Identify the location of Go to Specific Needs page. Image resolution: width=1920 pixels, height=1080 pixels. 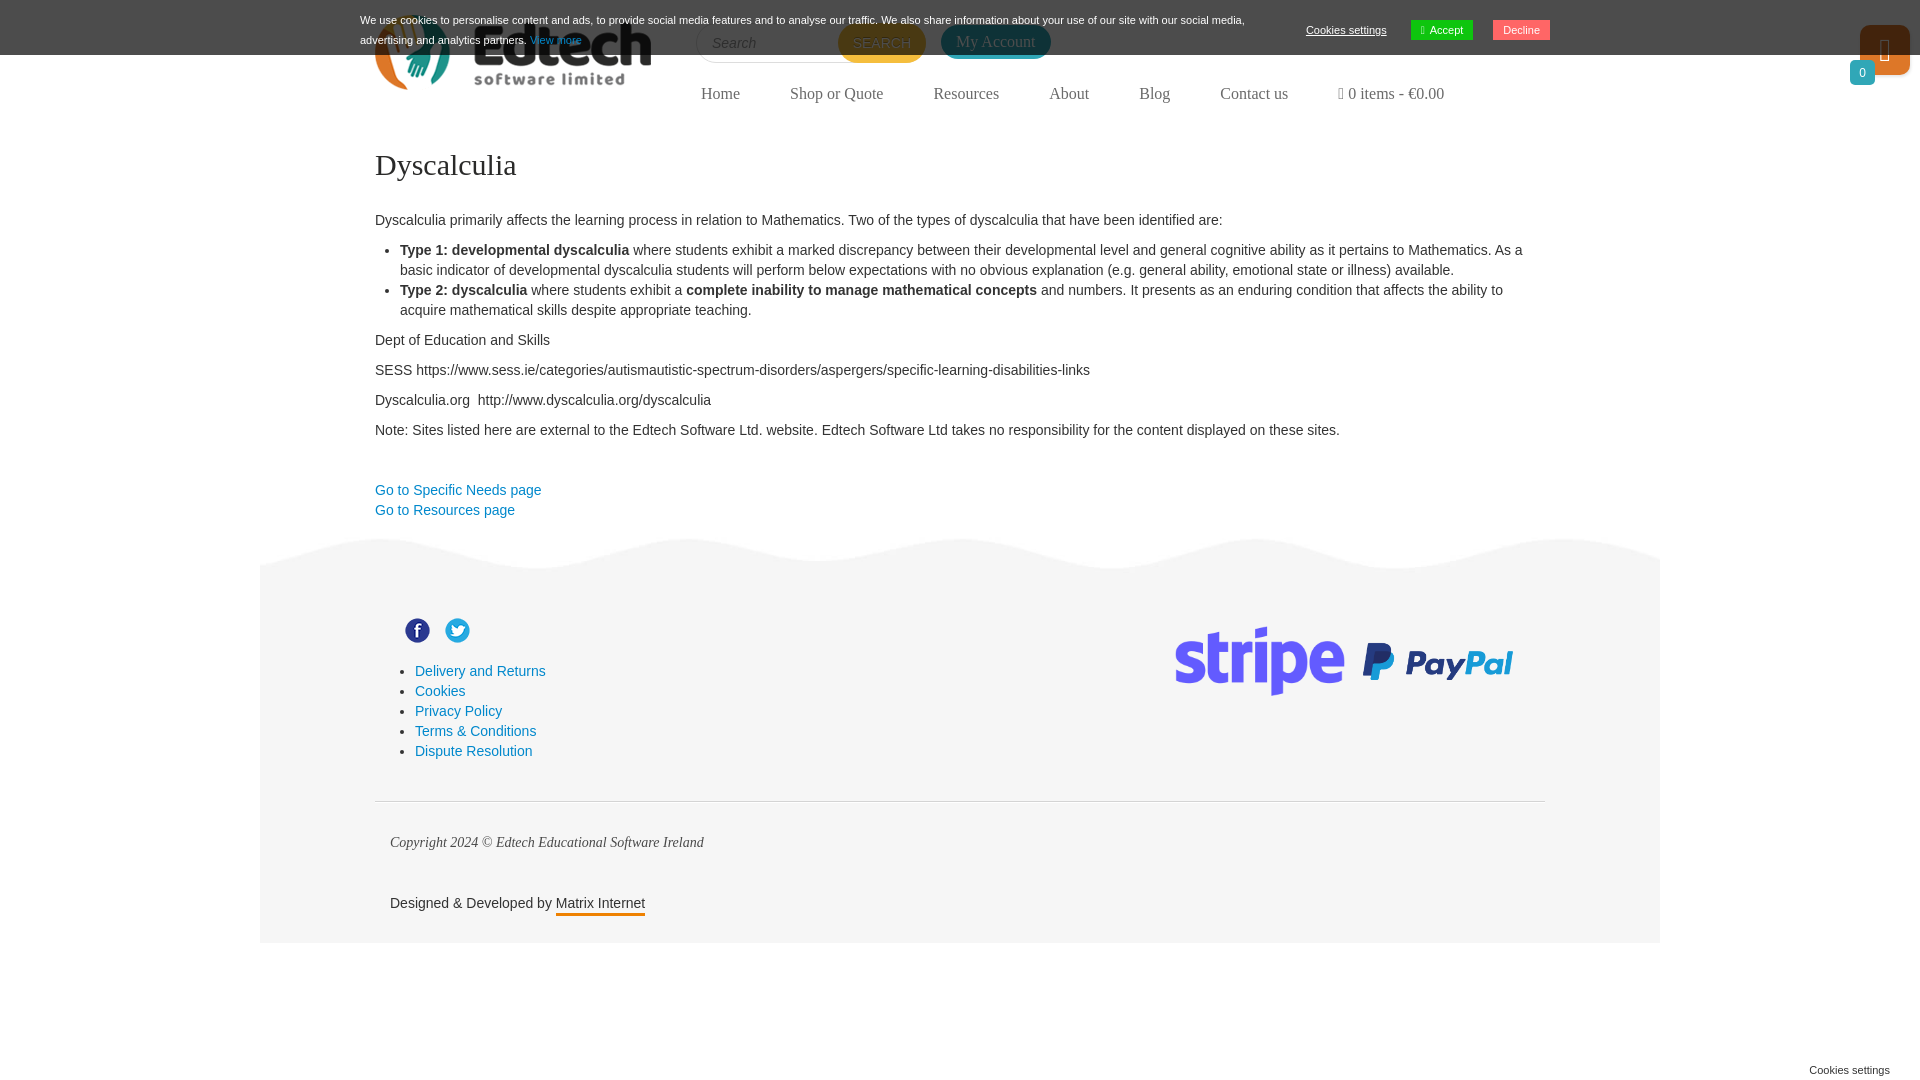
(458, 489).